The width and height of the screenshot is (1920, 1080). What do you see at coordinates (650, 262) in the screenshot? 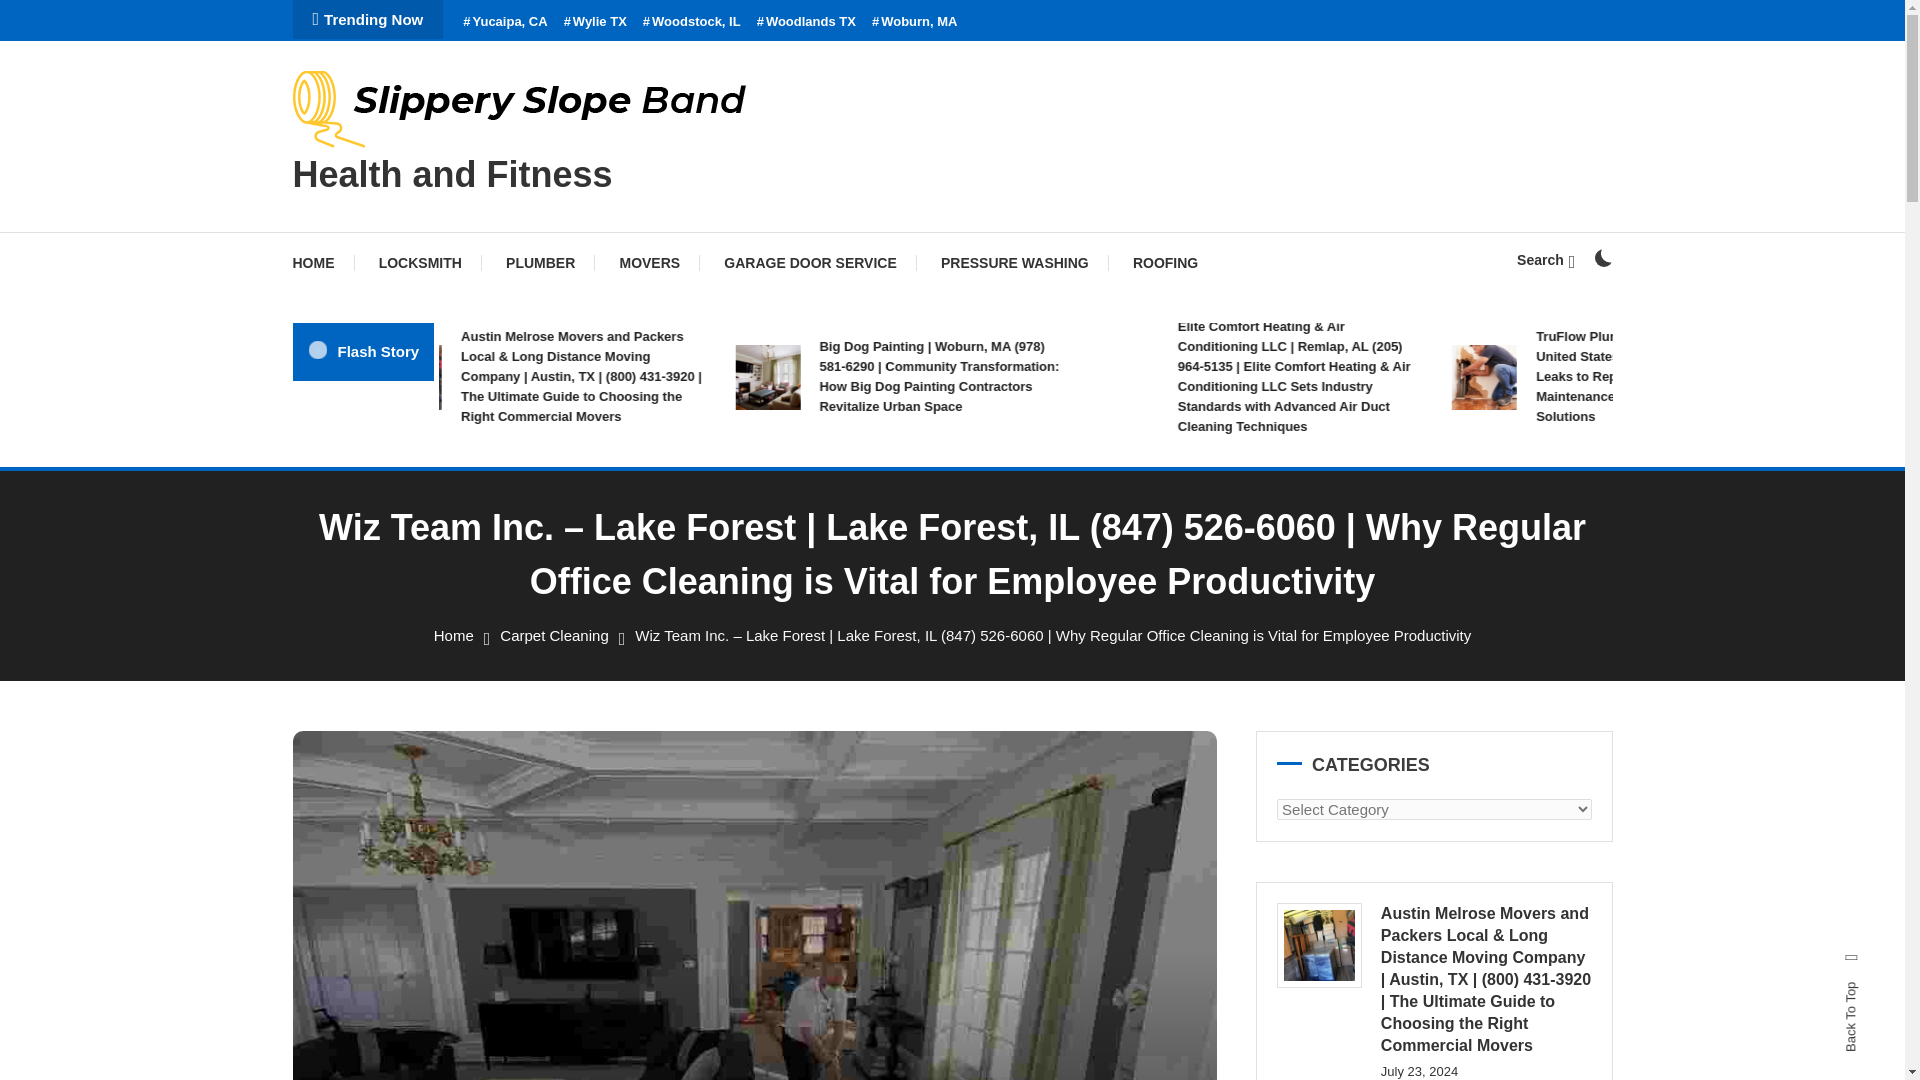
I see `MOVERS` at bounding box center [650, 262].